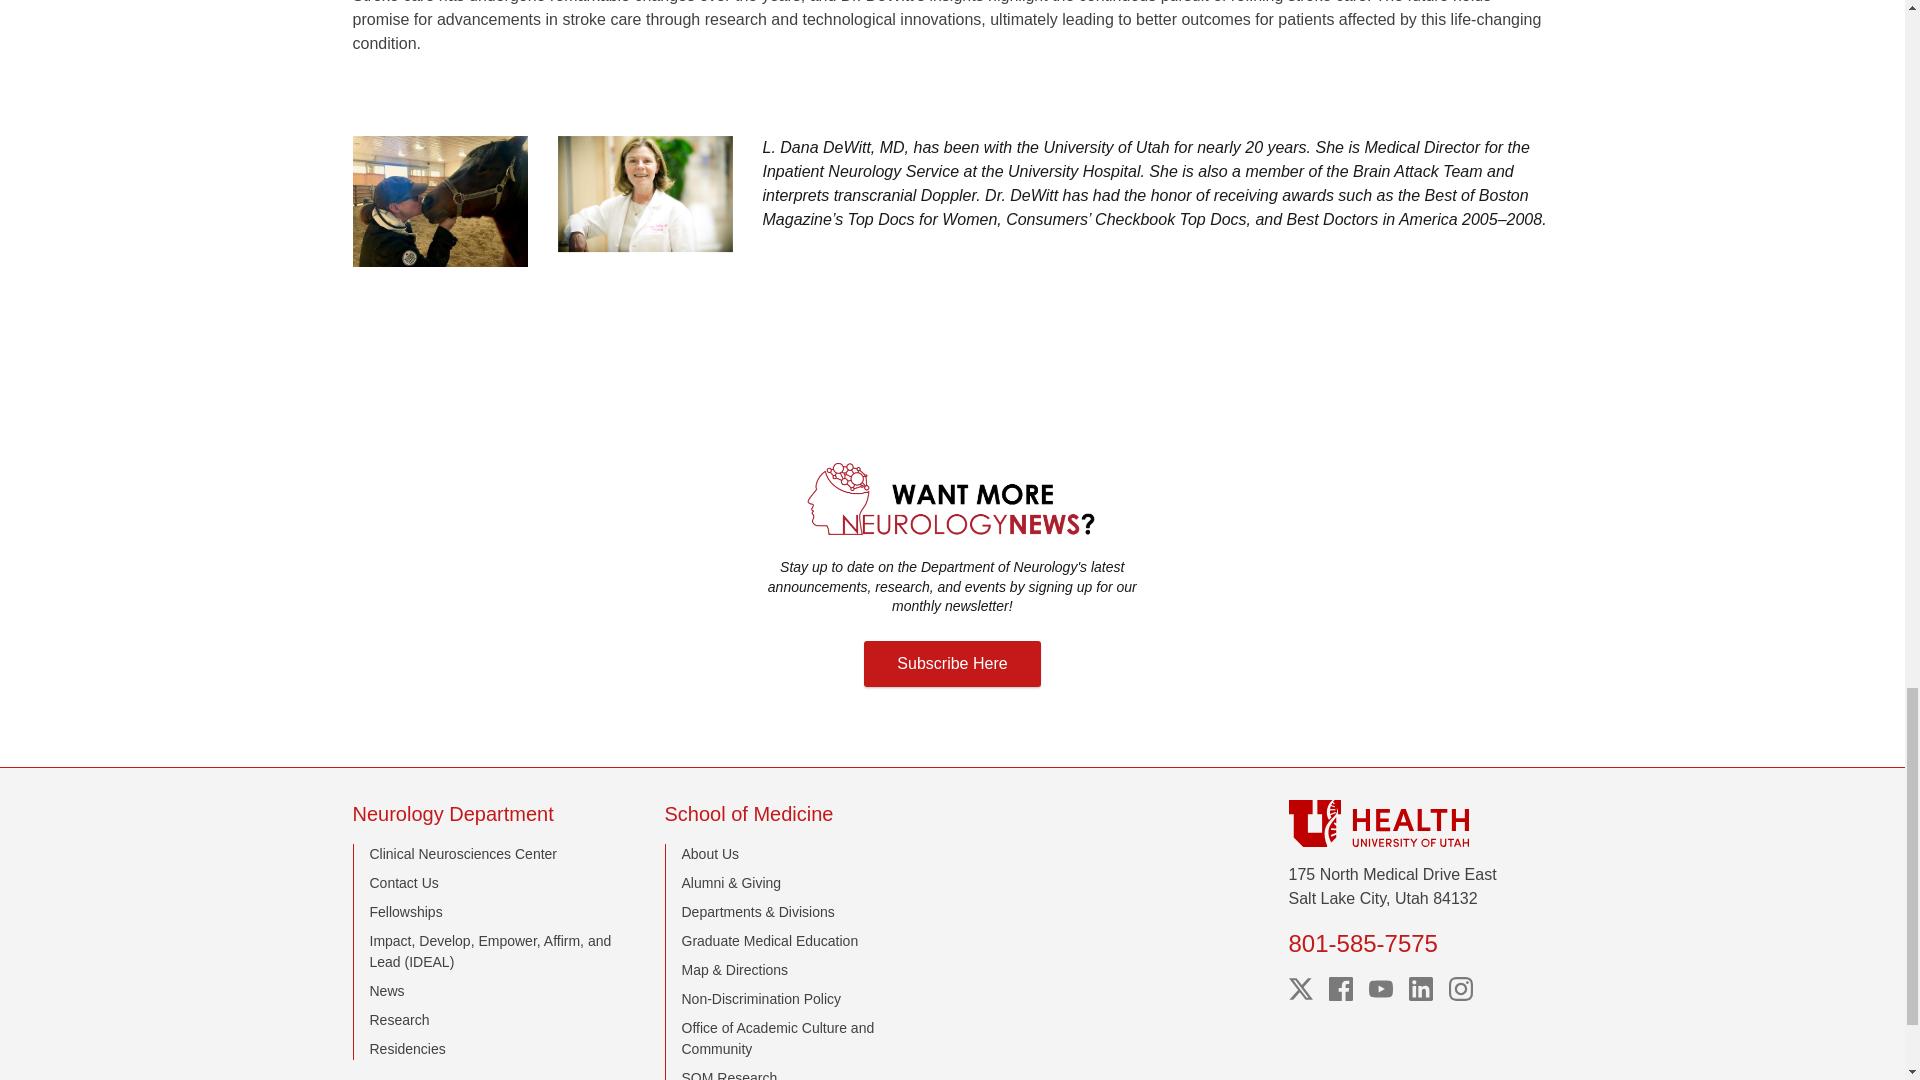 The height and width of the screenshot is (1080, 1920). I want to click on News, so click(388, 990).